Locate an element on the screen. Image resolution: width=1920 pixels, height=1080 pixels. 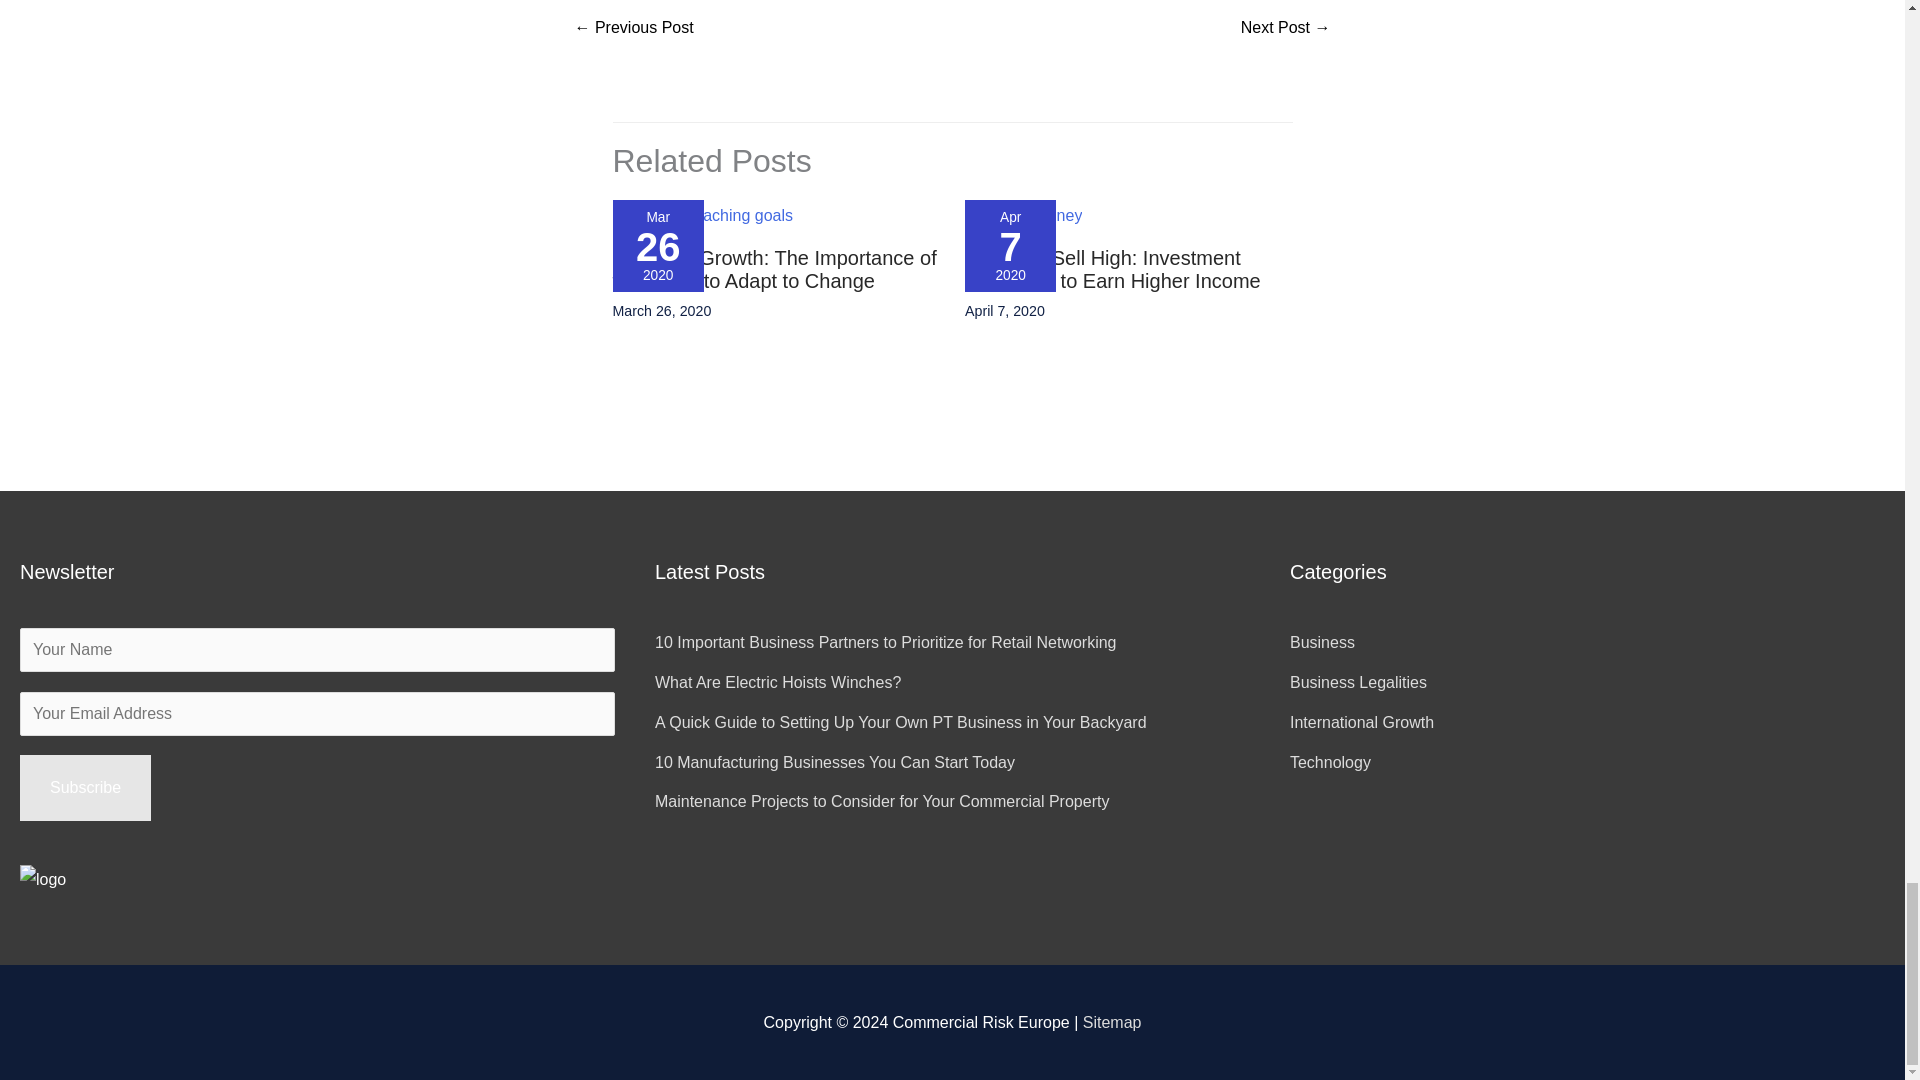
What Are Electric Hoists Winches? is located at coordinates (777, 682).